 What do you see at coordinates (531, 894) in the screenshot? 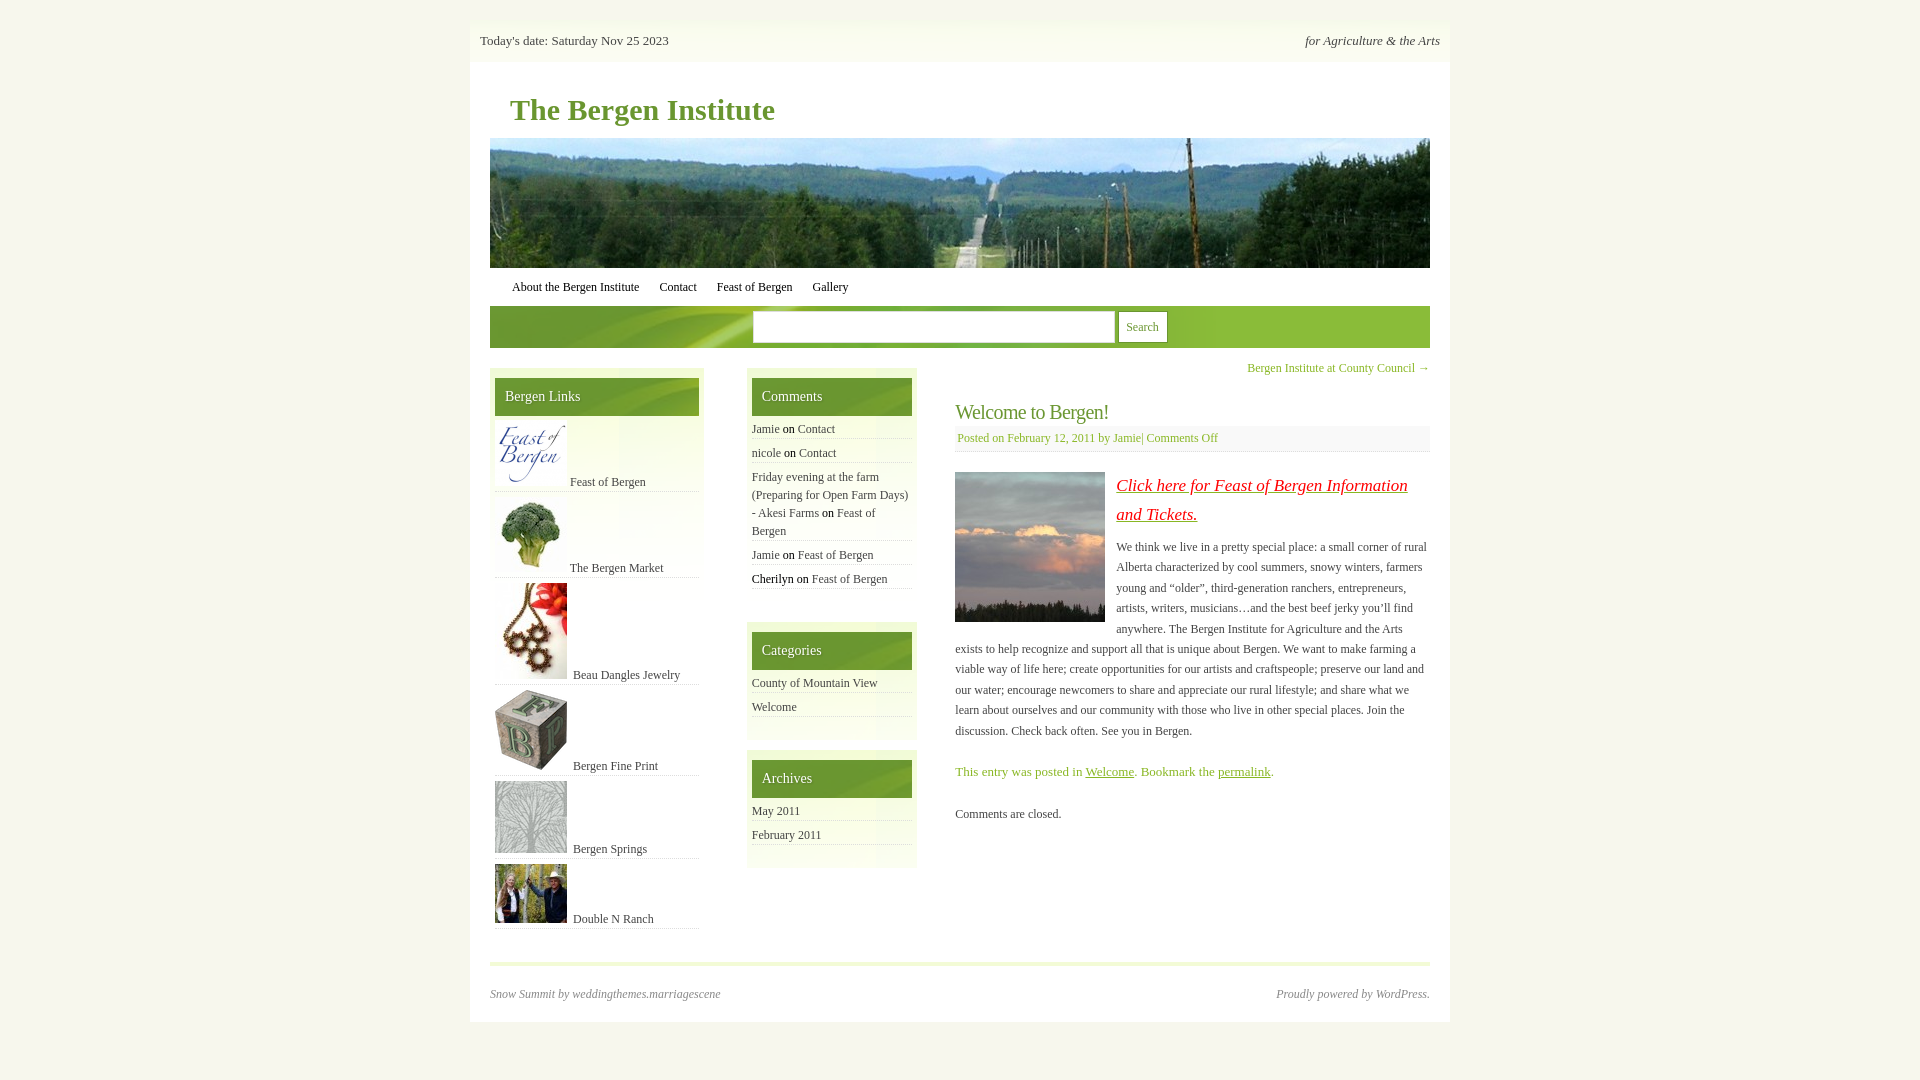
I see `Bergen Traditional` at bounding box center [531, 894].